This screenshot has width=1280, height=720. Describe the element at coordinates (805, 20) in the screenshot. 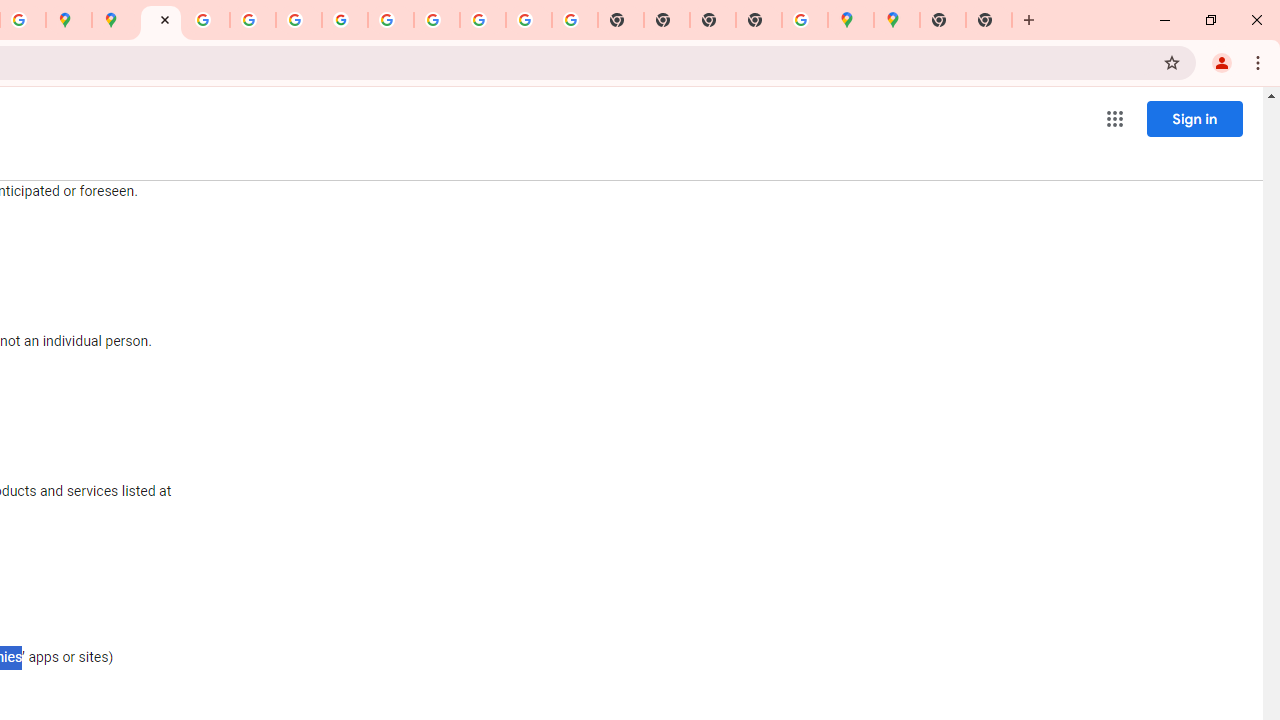

I see `Use Google Maps in Space - Google Maps Help` at that location.